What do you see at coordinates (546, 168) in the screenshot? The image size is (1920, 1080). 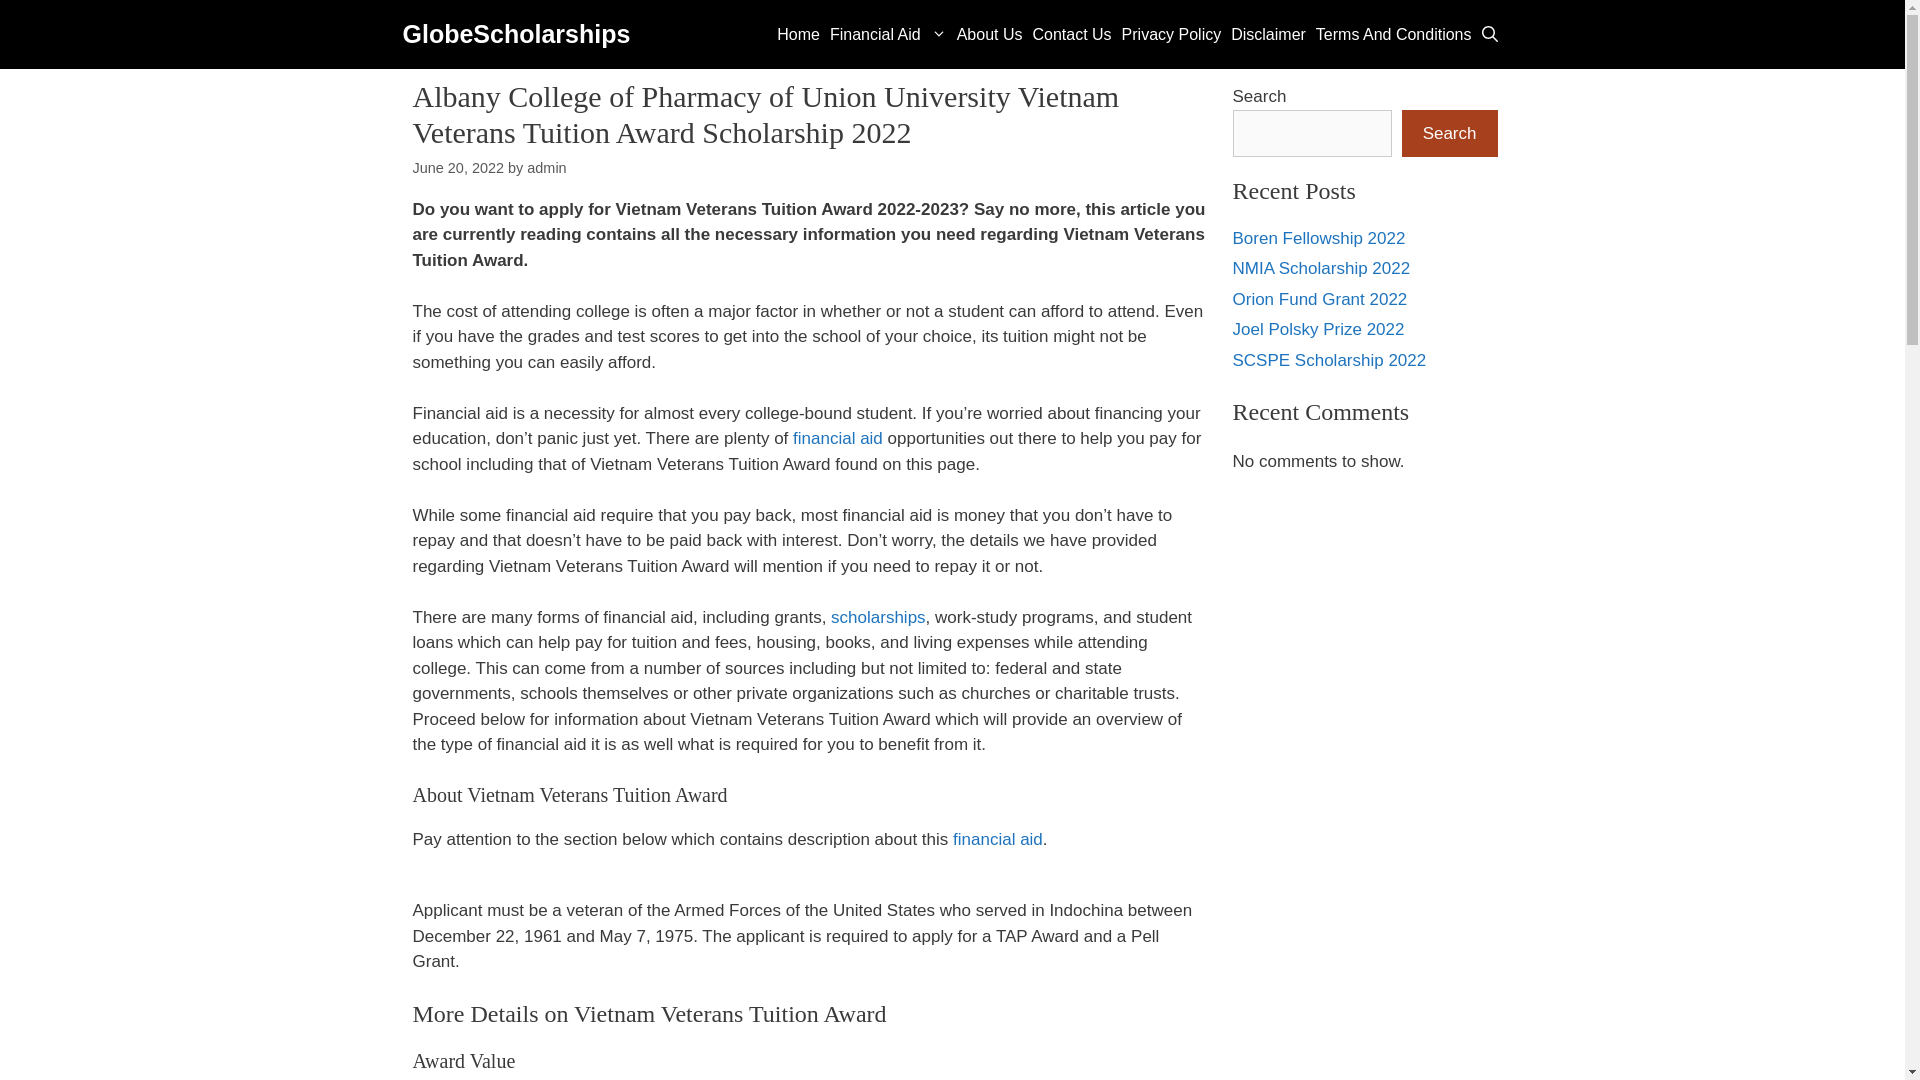 I see `admin` at bounding box center [546, 168].